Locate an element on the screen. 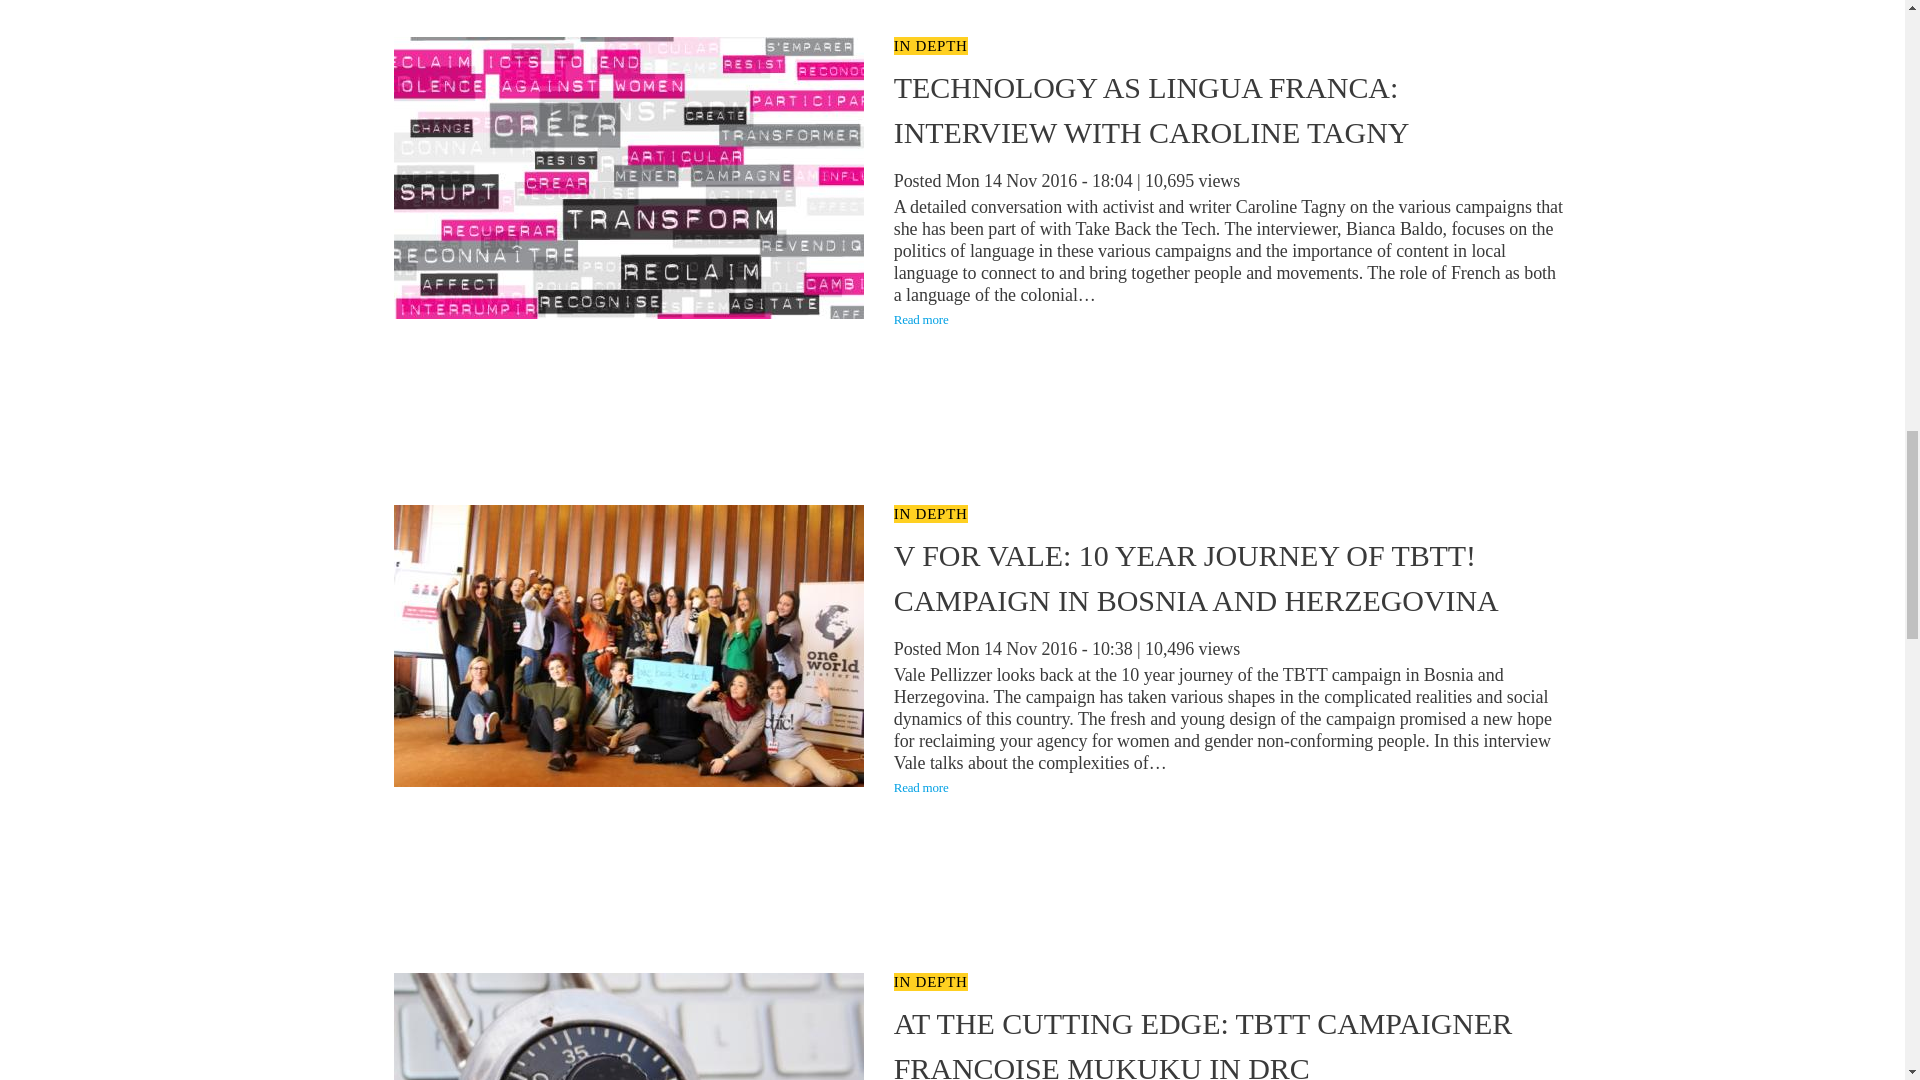 The image size is (1920, 1080). AT THE CUTTING EDGE: TBTT CAMPAIGNER FRANCOISE MUKUKU IN DRC is located at coordinates (1203, 1043).